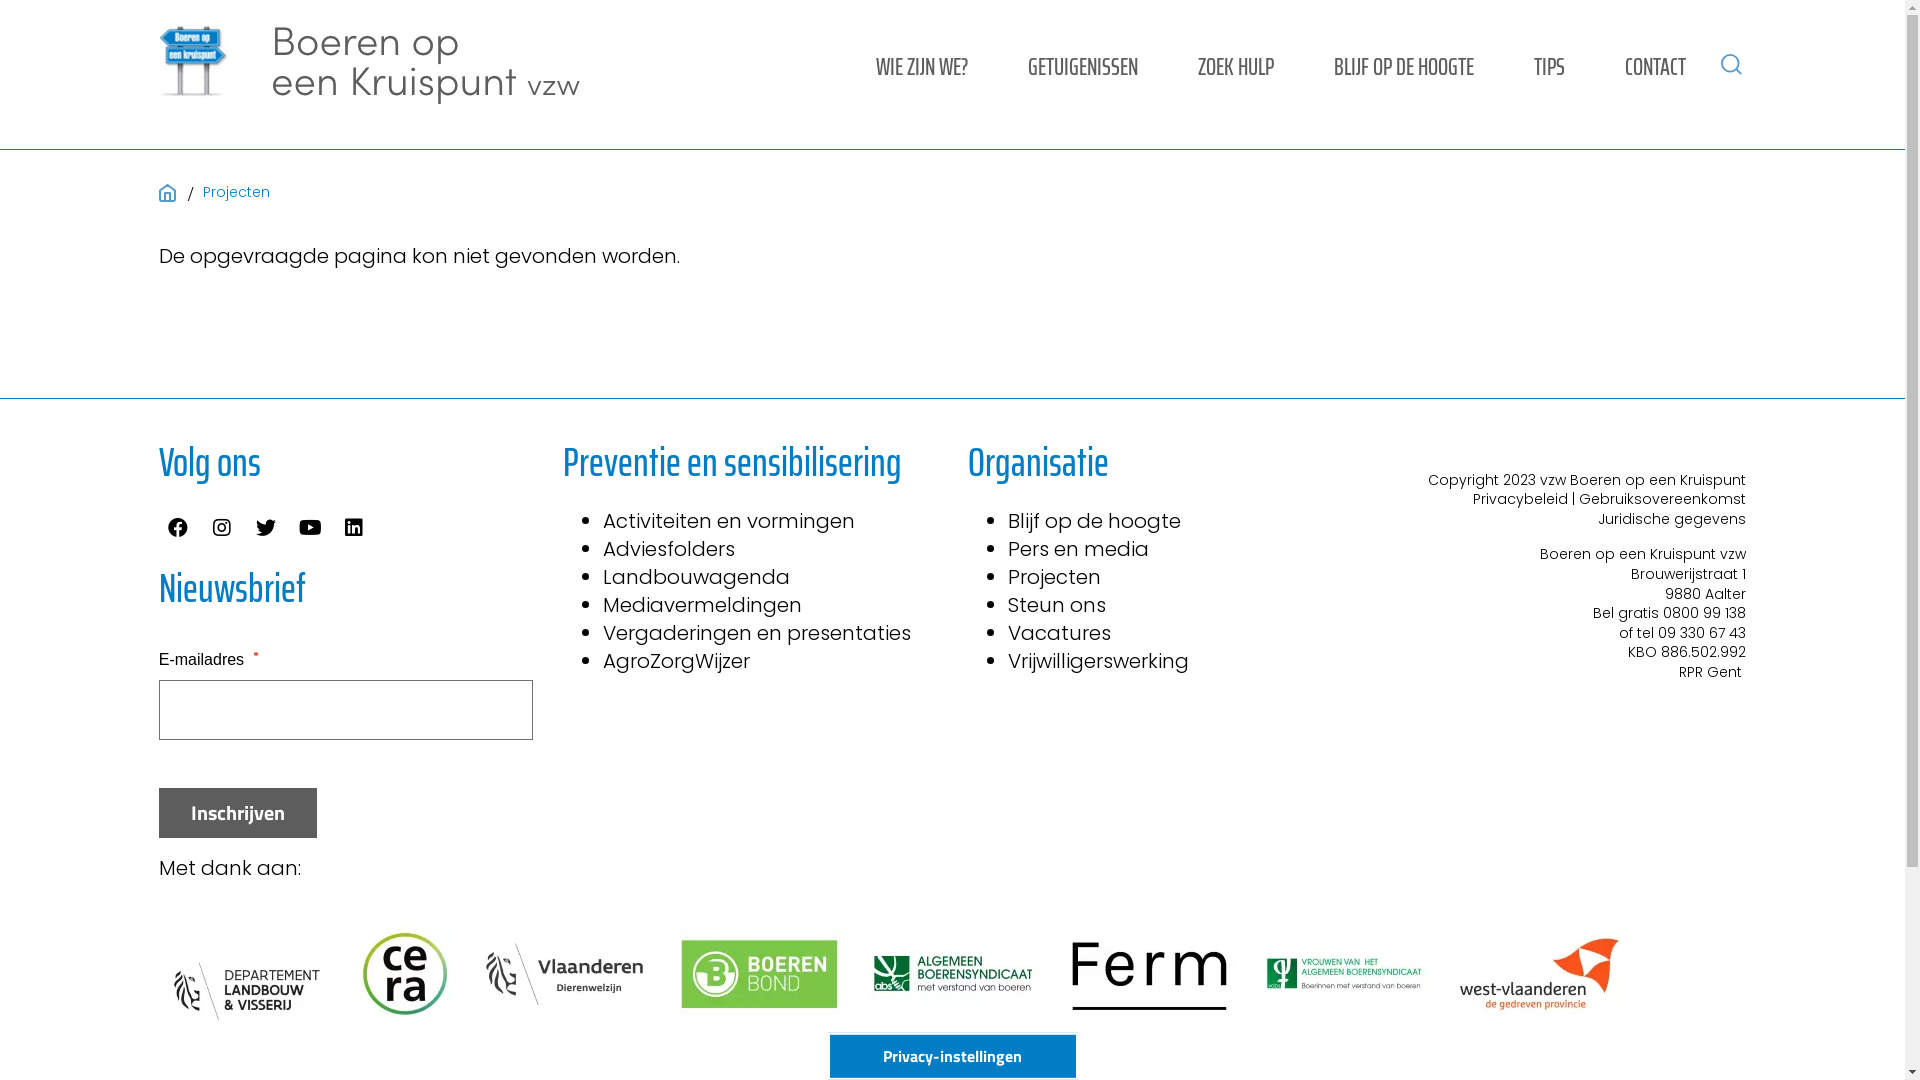  I want to click on Naar de inhoud, so click(0, 0).